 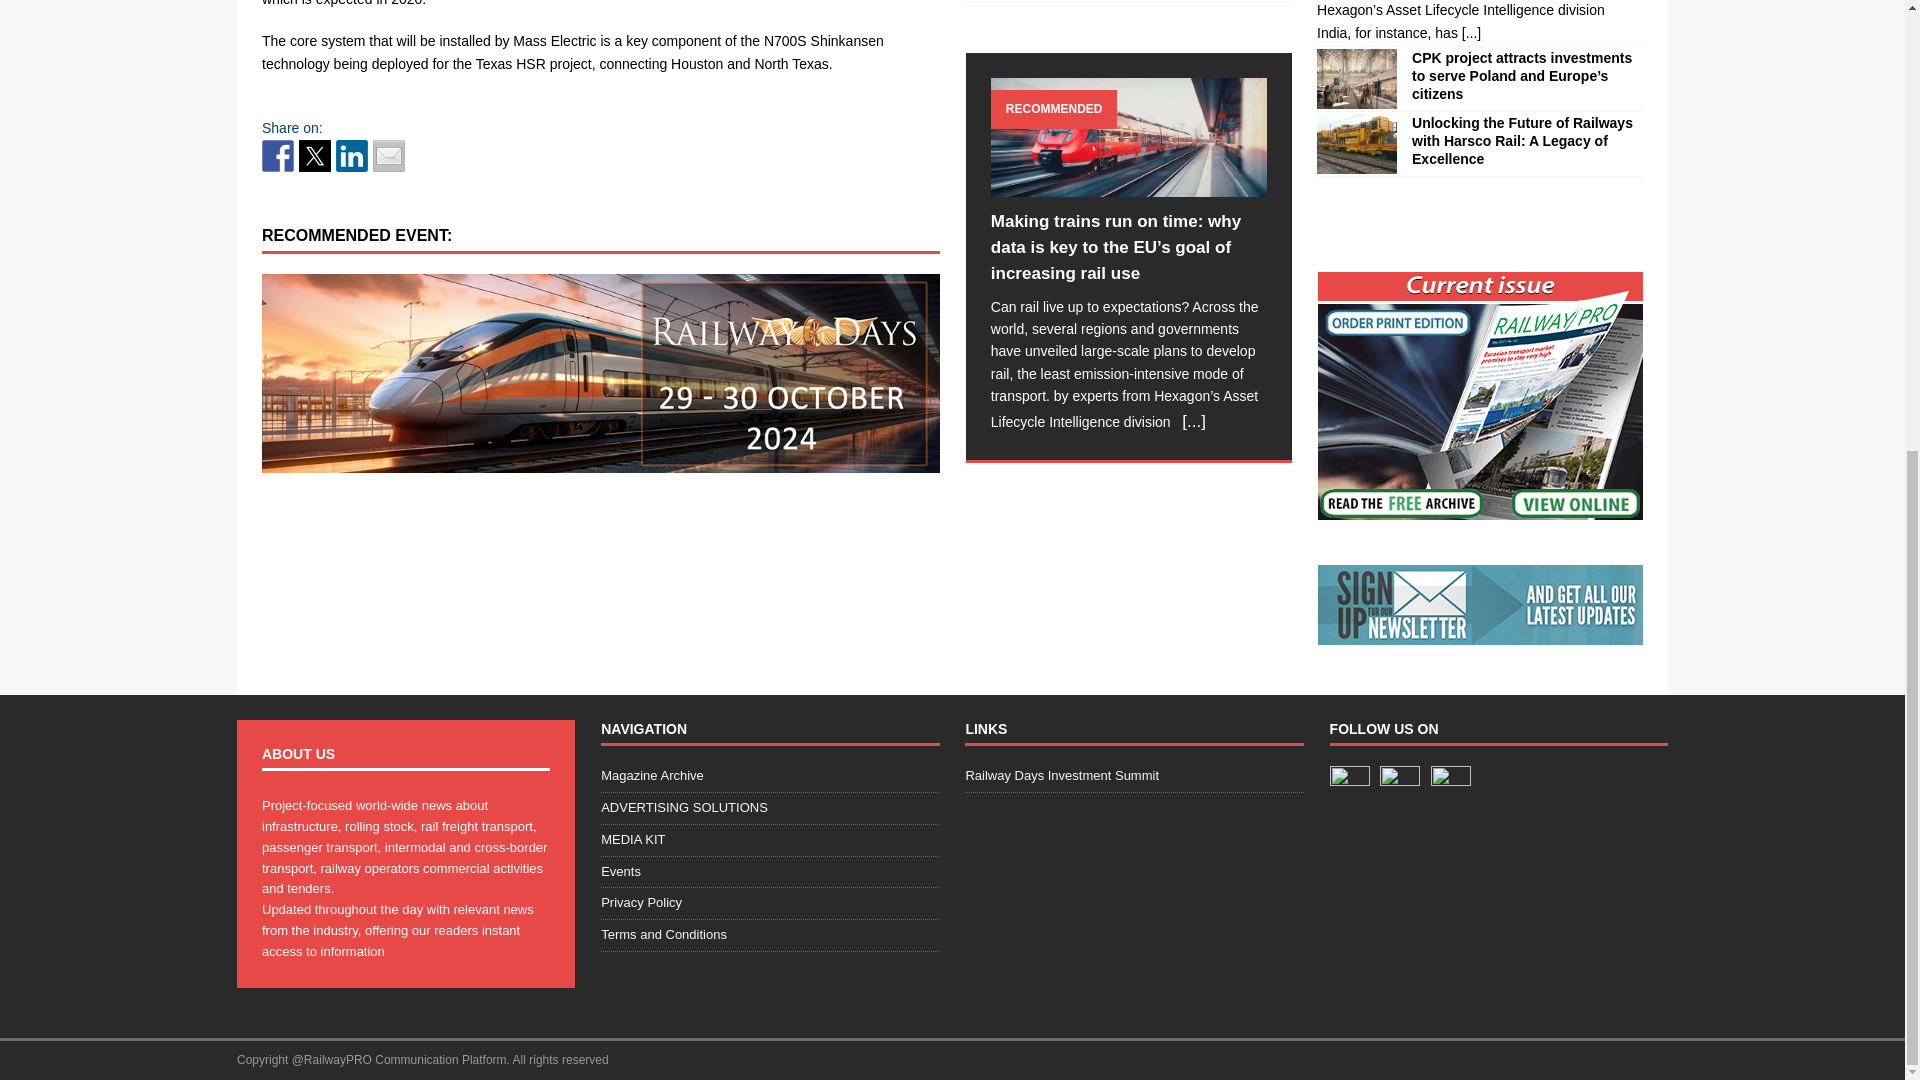 What do you see at coordinates (277, 156) in the screenshot?
I see `Share on Facebook` at bounding box center [277, 156].